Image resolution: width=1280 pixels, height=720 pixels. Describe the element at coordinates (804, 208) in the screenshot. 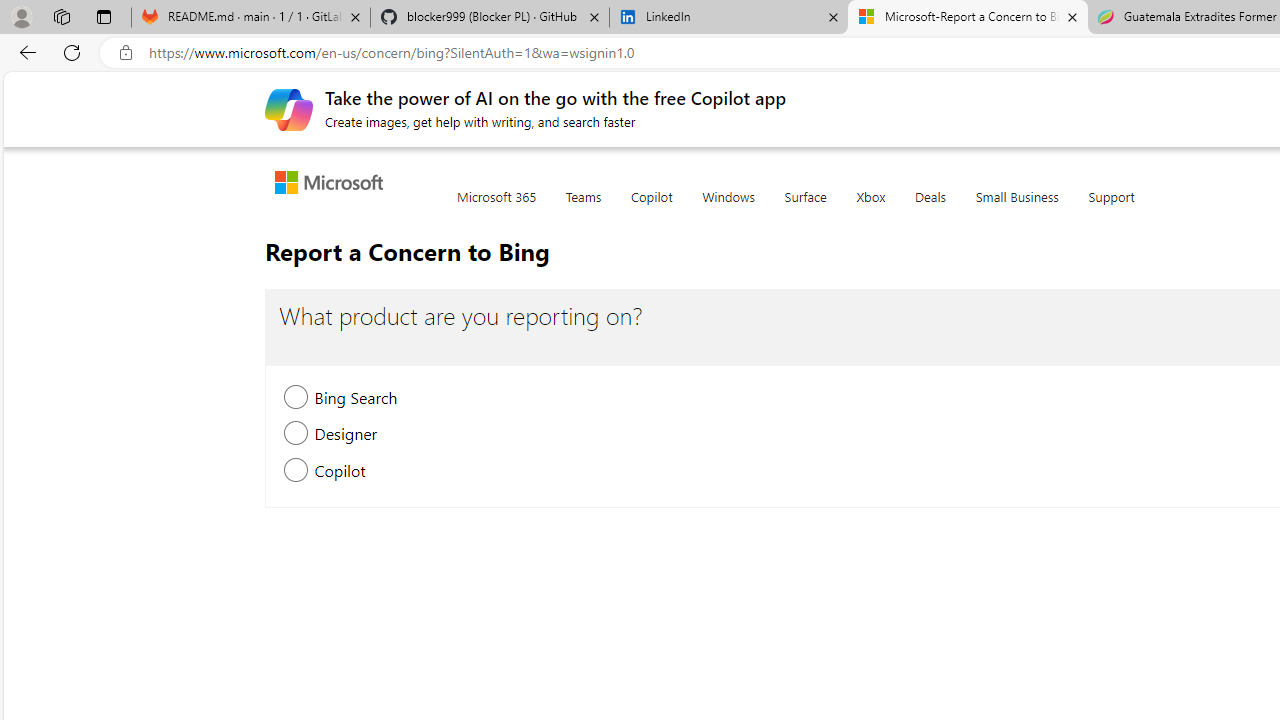

I see `Surface` at that location.